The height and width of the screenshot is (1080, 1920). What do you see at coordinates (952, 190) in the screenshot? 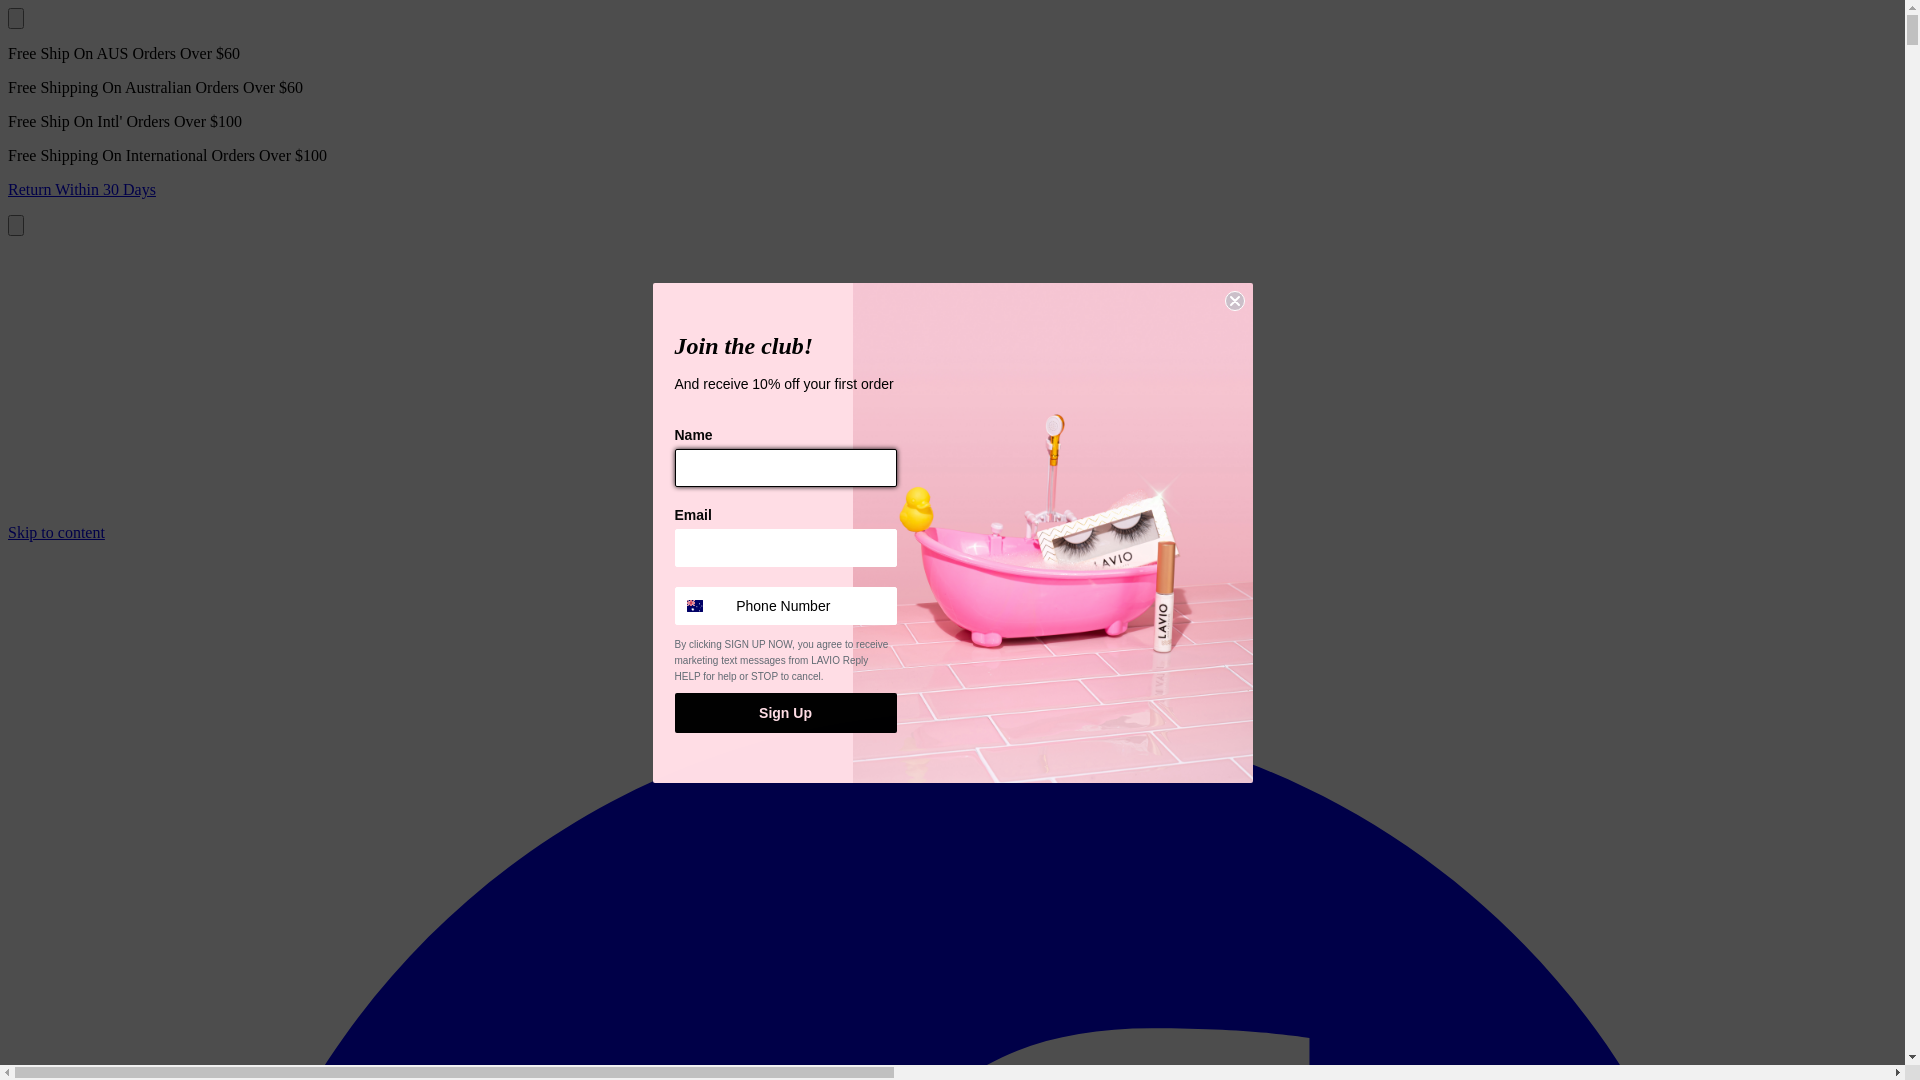
I see `Return Within 30 Days` at bounding box center [952, 190].